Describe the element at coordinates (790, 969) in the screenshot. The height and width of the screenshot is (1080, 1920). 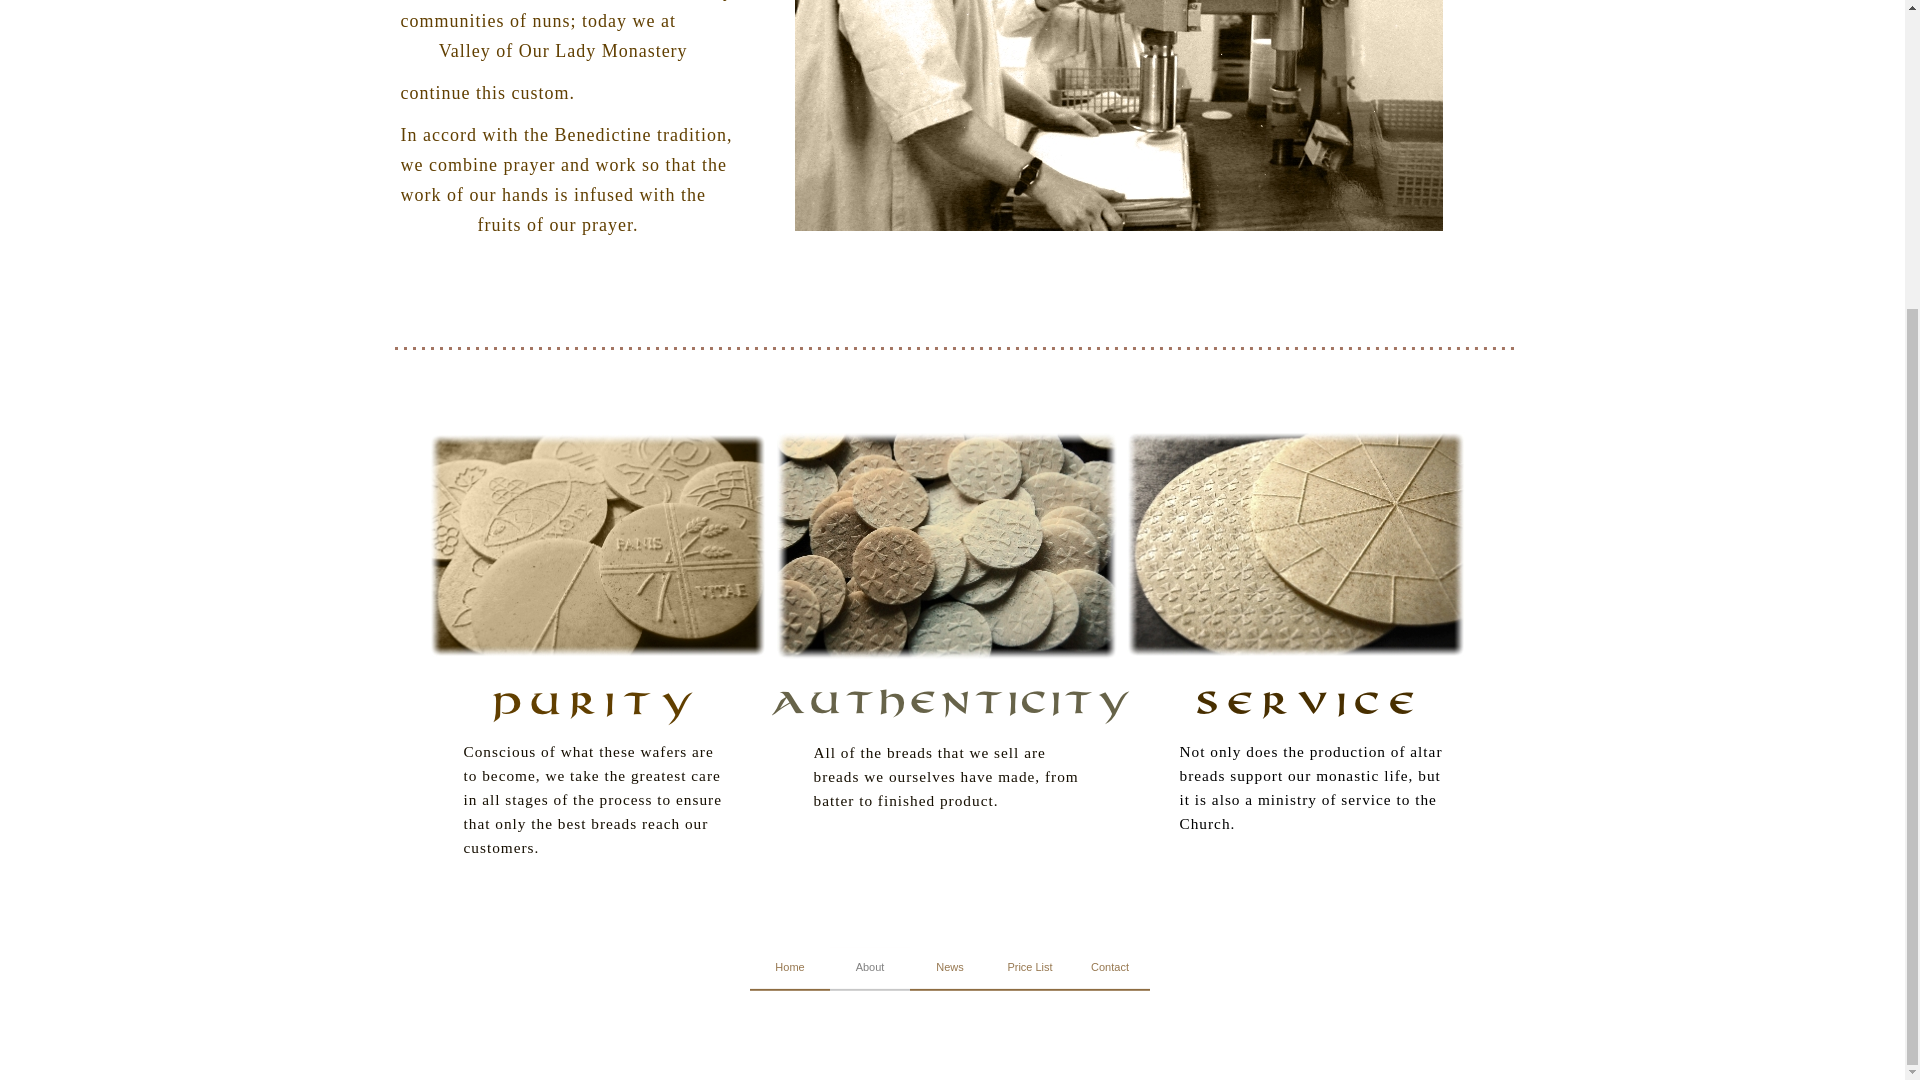
I see `Home` at that location.